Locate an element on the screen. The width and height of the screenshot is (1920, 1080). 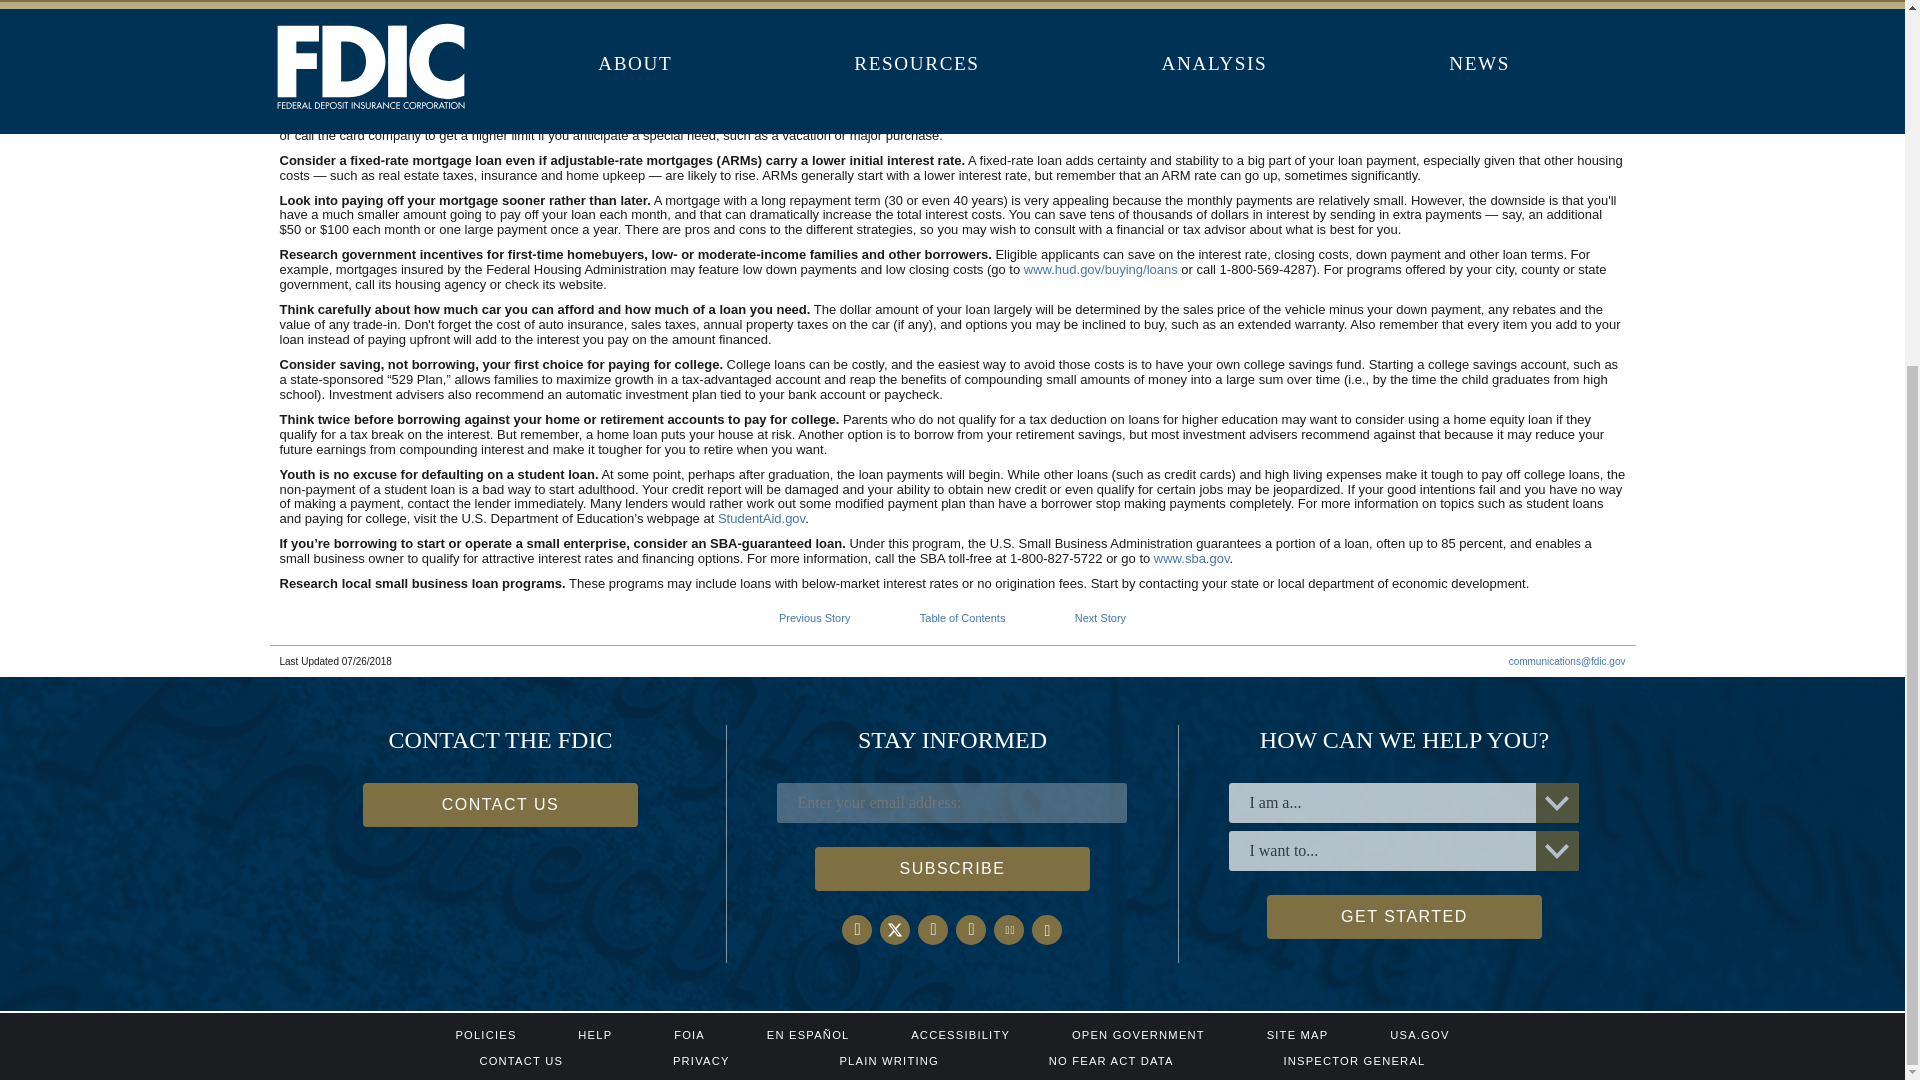
CONTACT US is located at coordinates (500, 805).